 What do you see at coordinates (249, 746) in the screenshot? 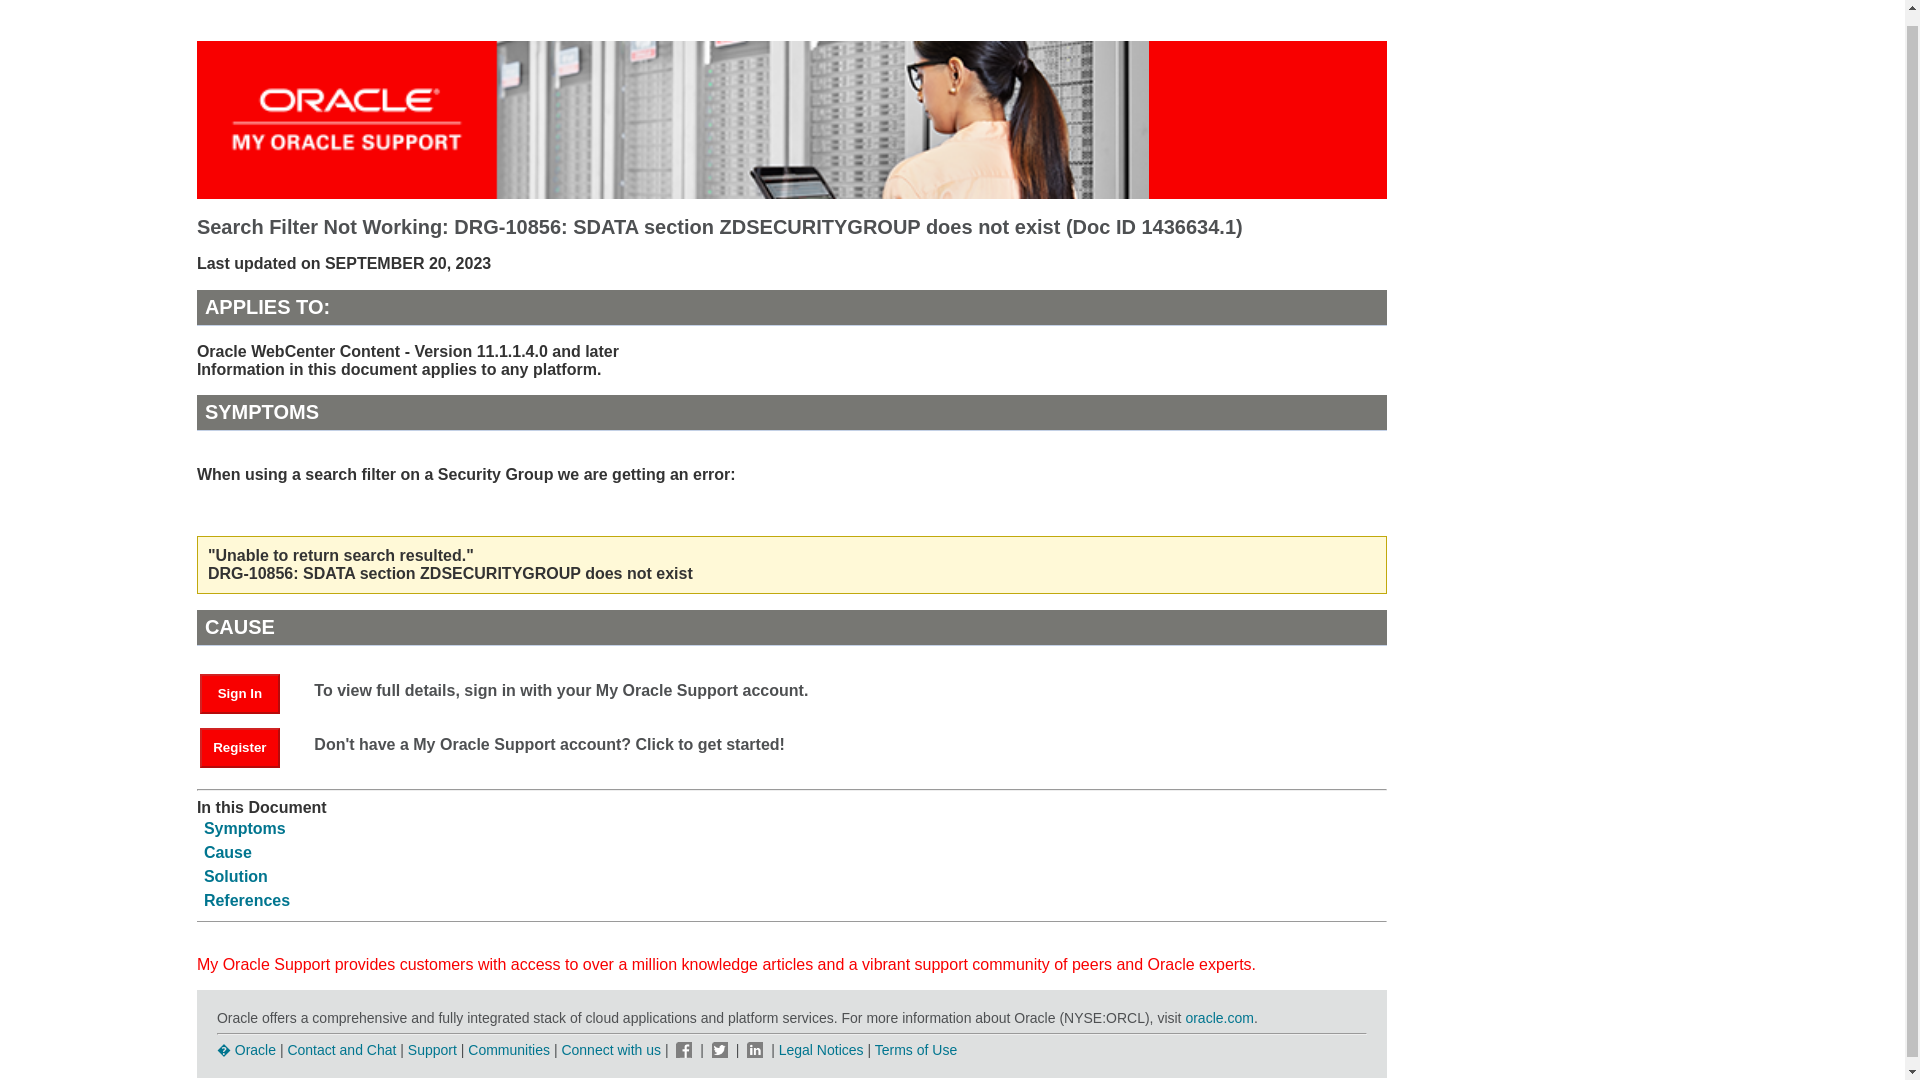
I see `Register` at bounding box center [249, 746].